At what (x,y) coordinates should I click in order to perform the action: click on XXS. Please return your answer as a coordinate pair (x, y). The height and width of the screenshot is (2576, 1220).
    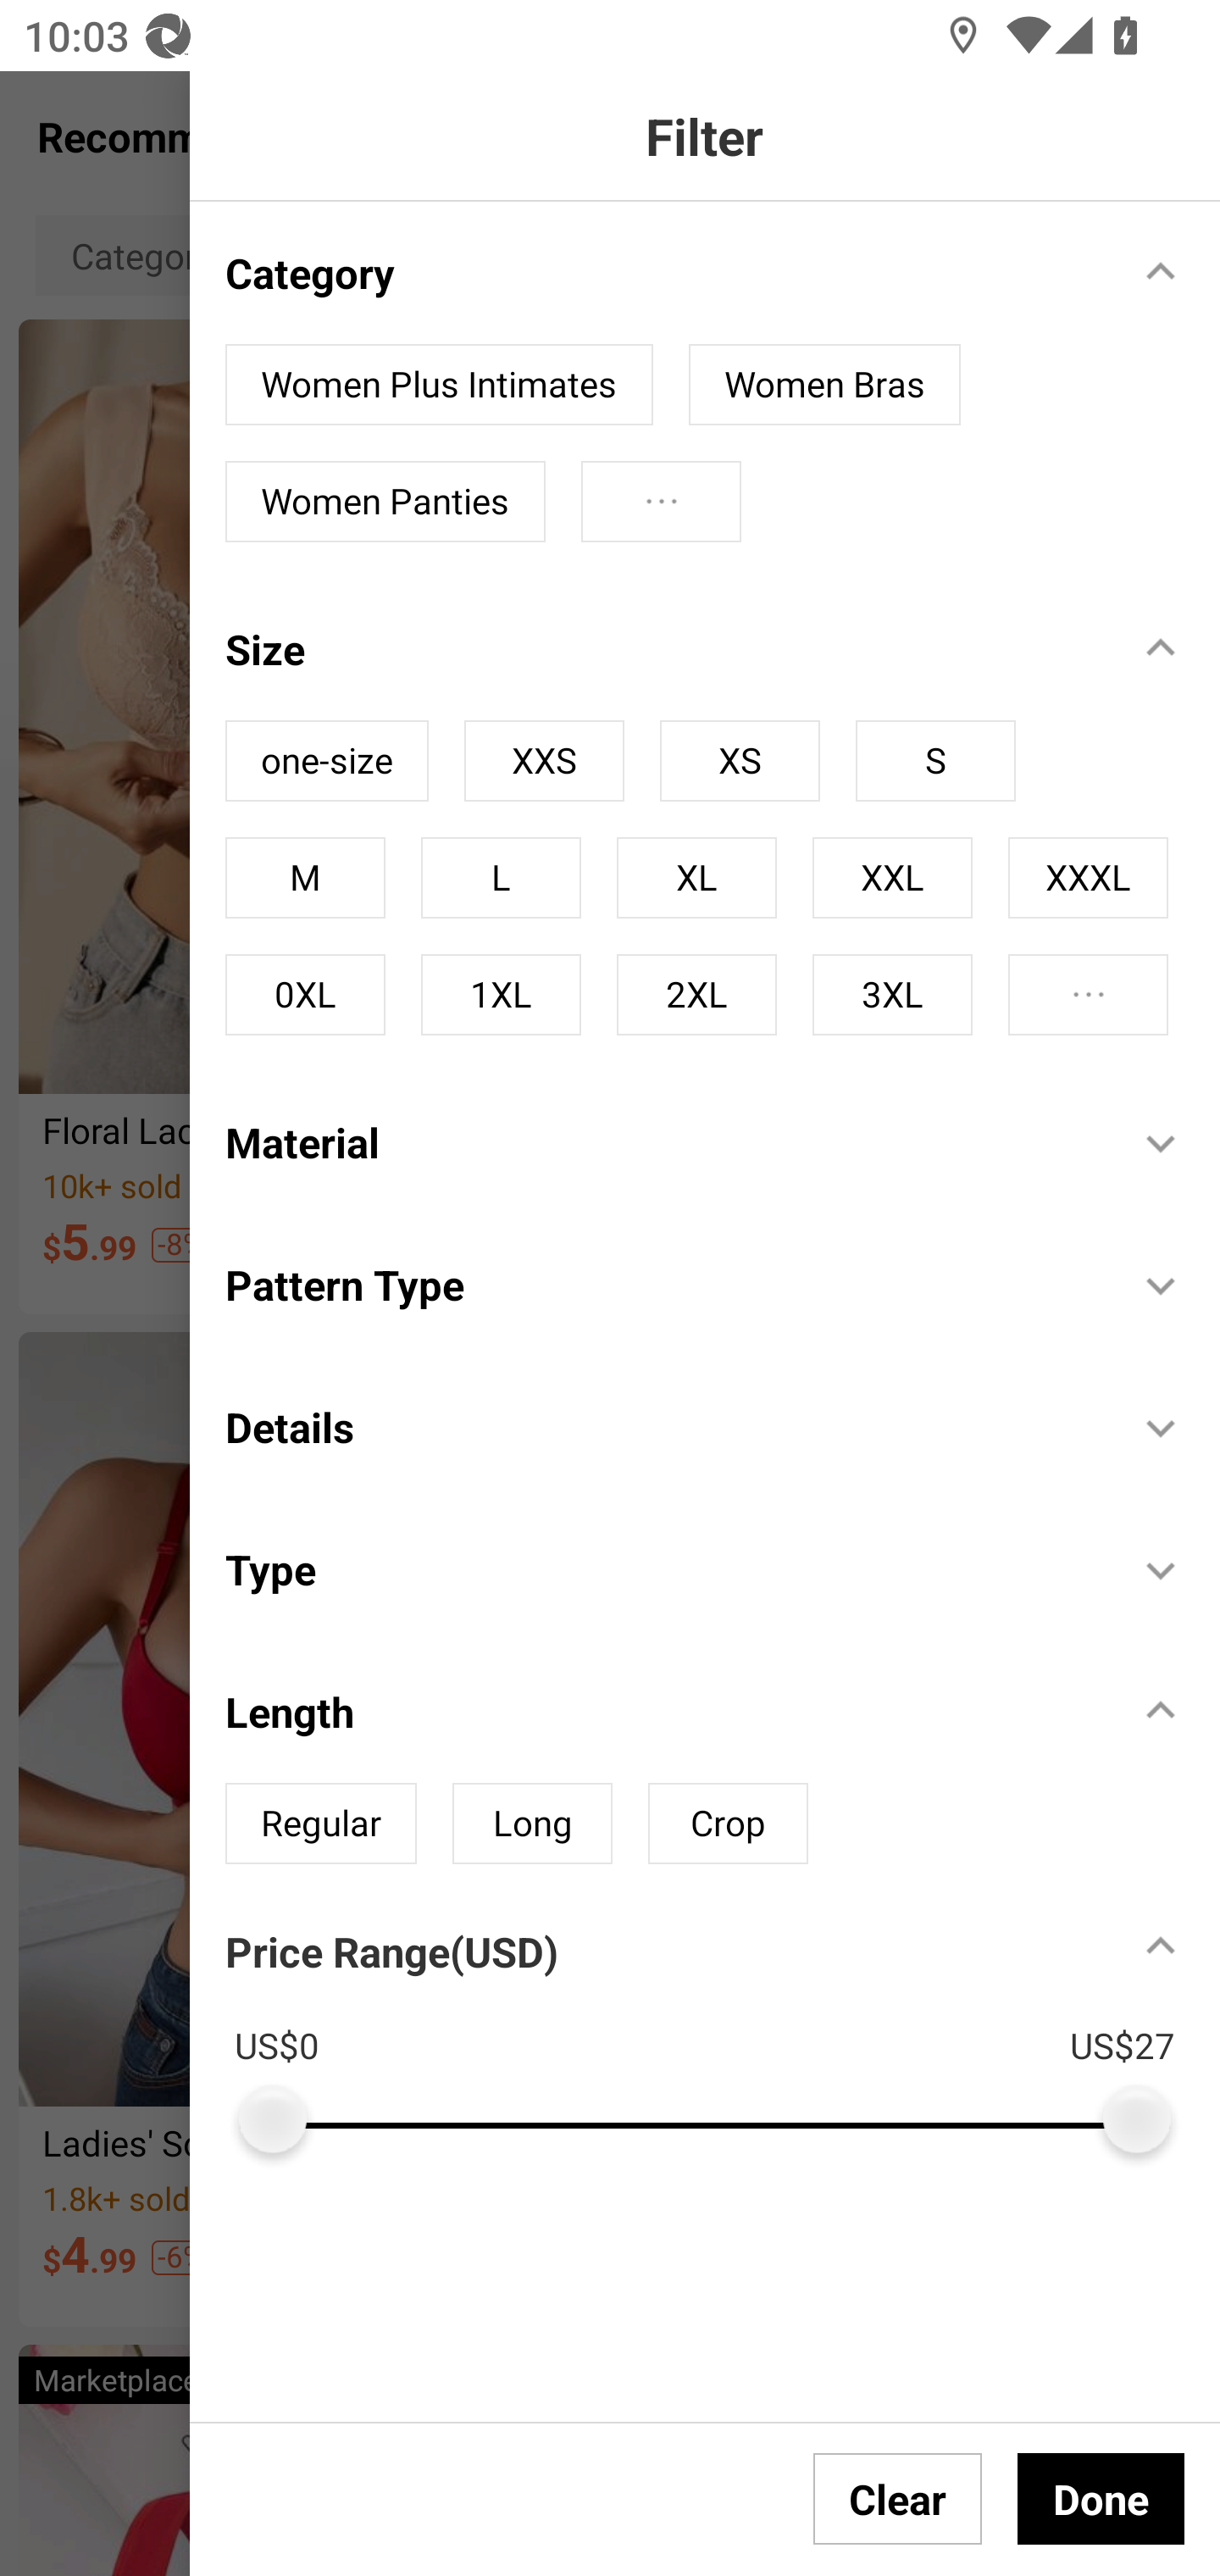
    Looking at the image, I should click on (544, 761).